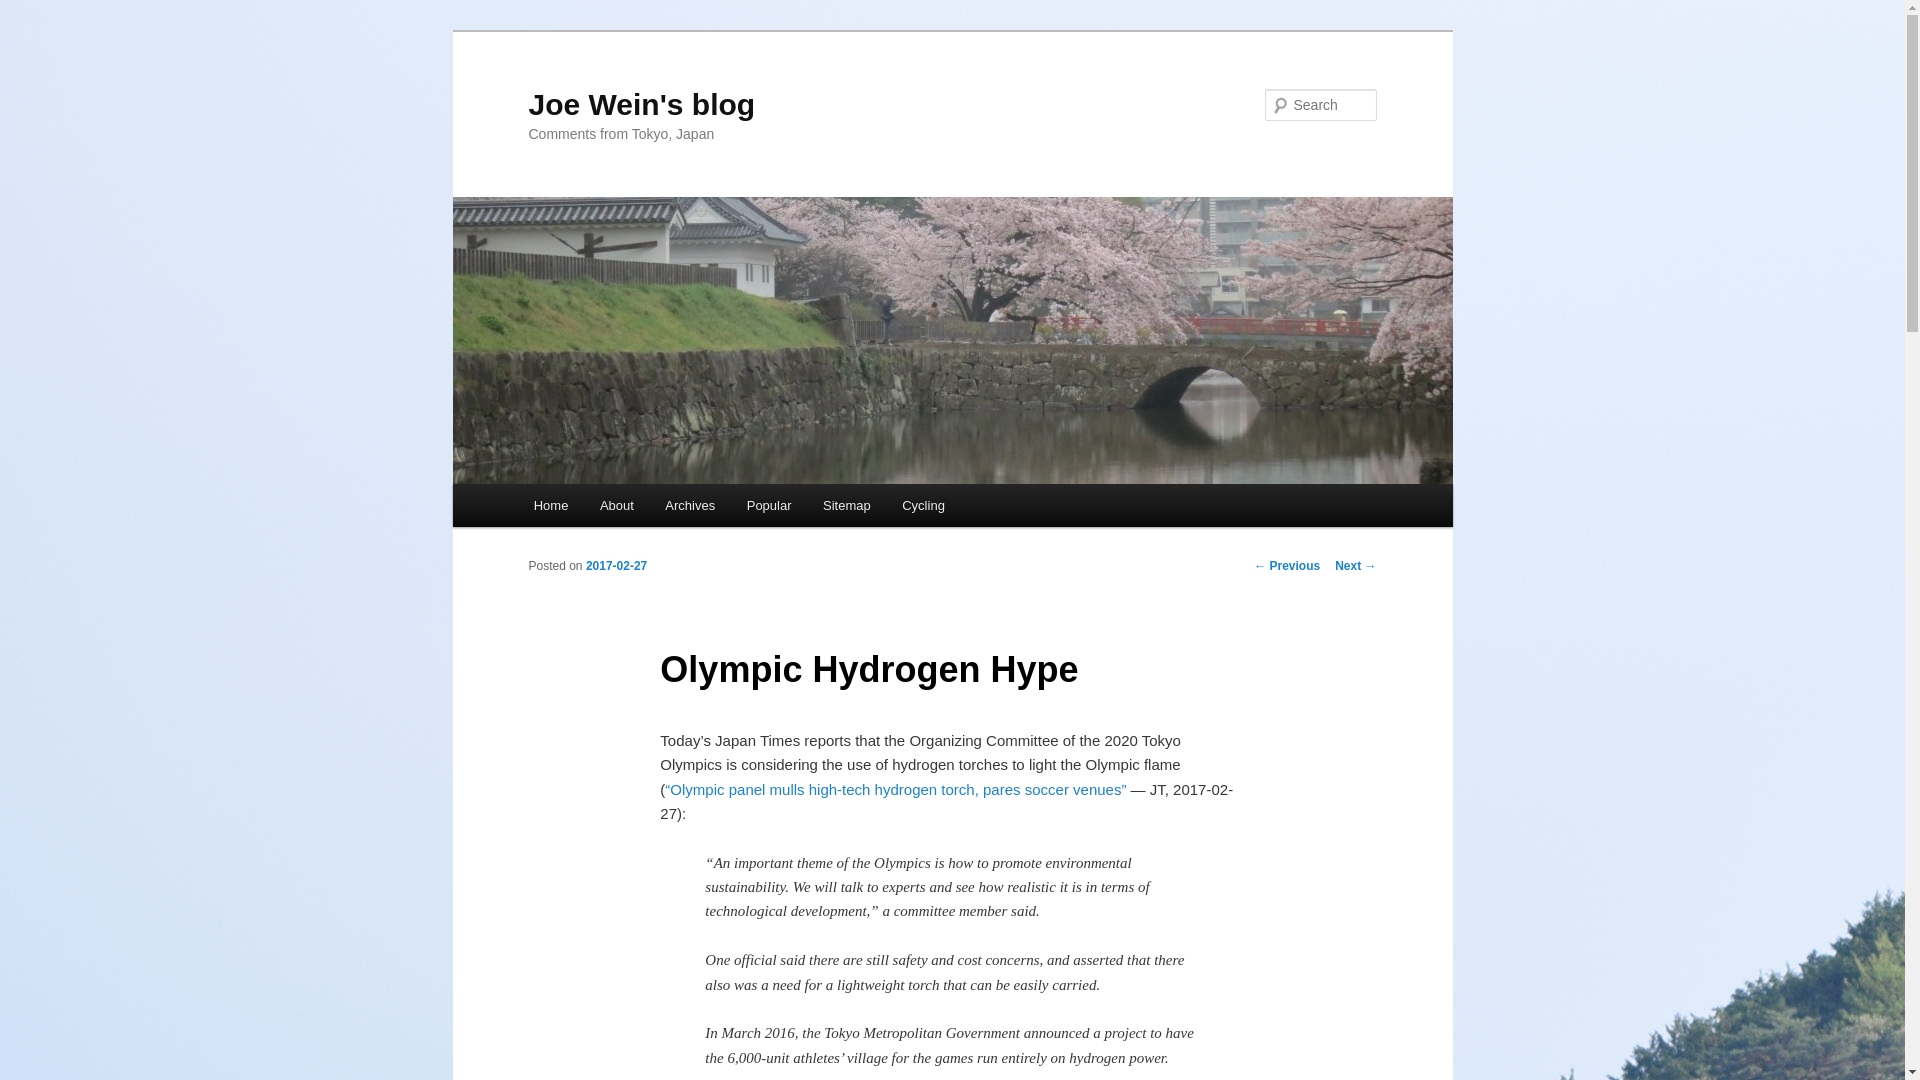 This screenshot has height=1080, width=1920. Describe the element at coordinates (768, 505) in the screenshot. I see `Popular` at that location.